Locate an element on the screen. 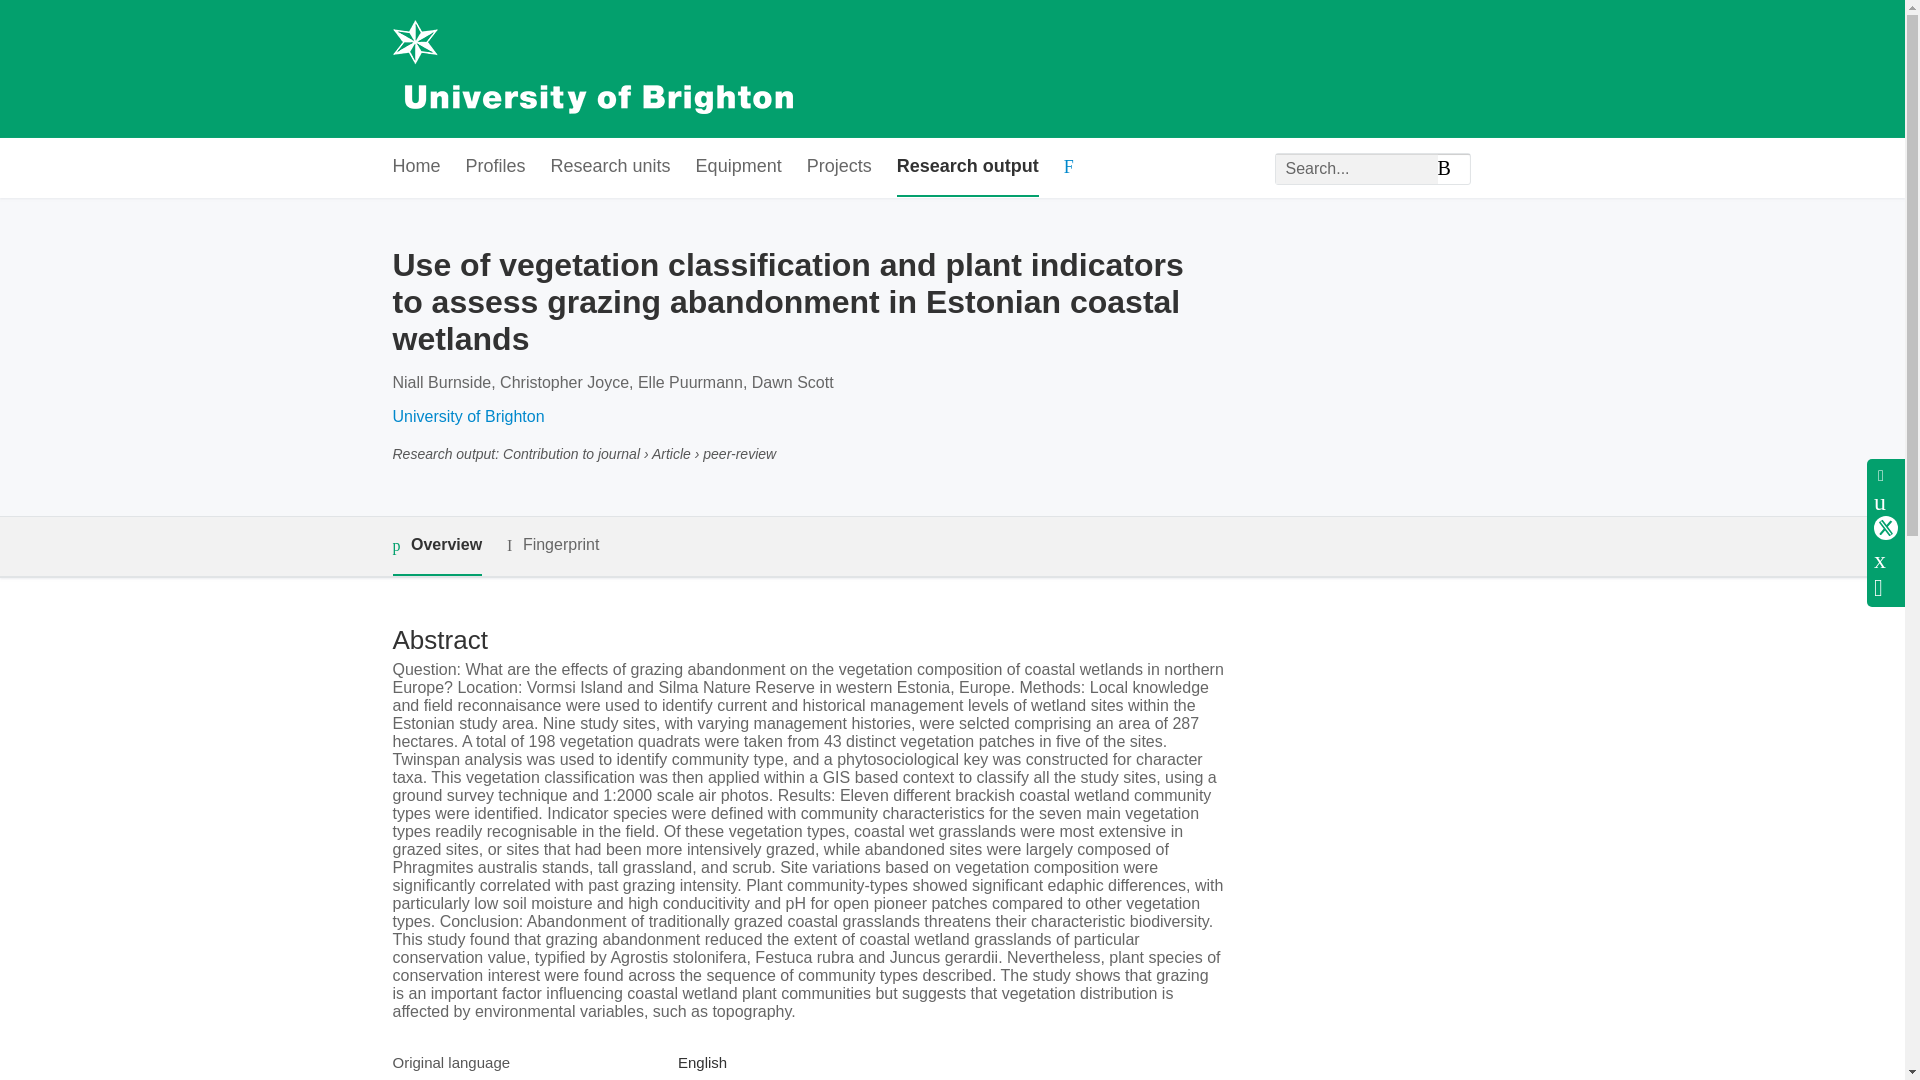 Image resolution: width=1920 pixels, height=1080 pixels. Projects is located at coordinates (838, 167).